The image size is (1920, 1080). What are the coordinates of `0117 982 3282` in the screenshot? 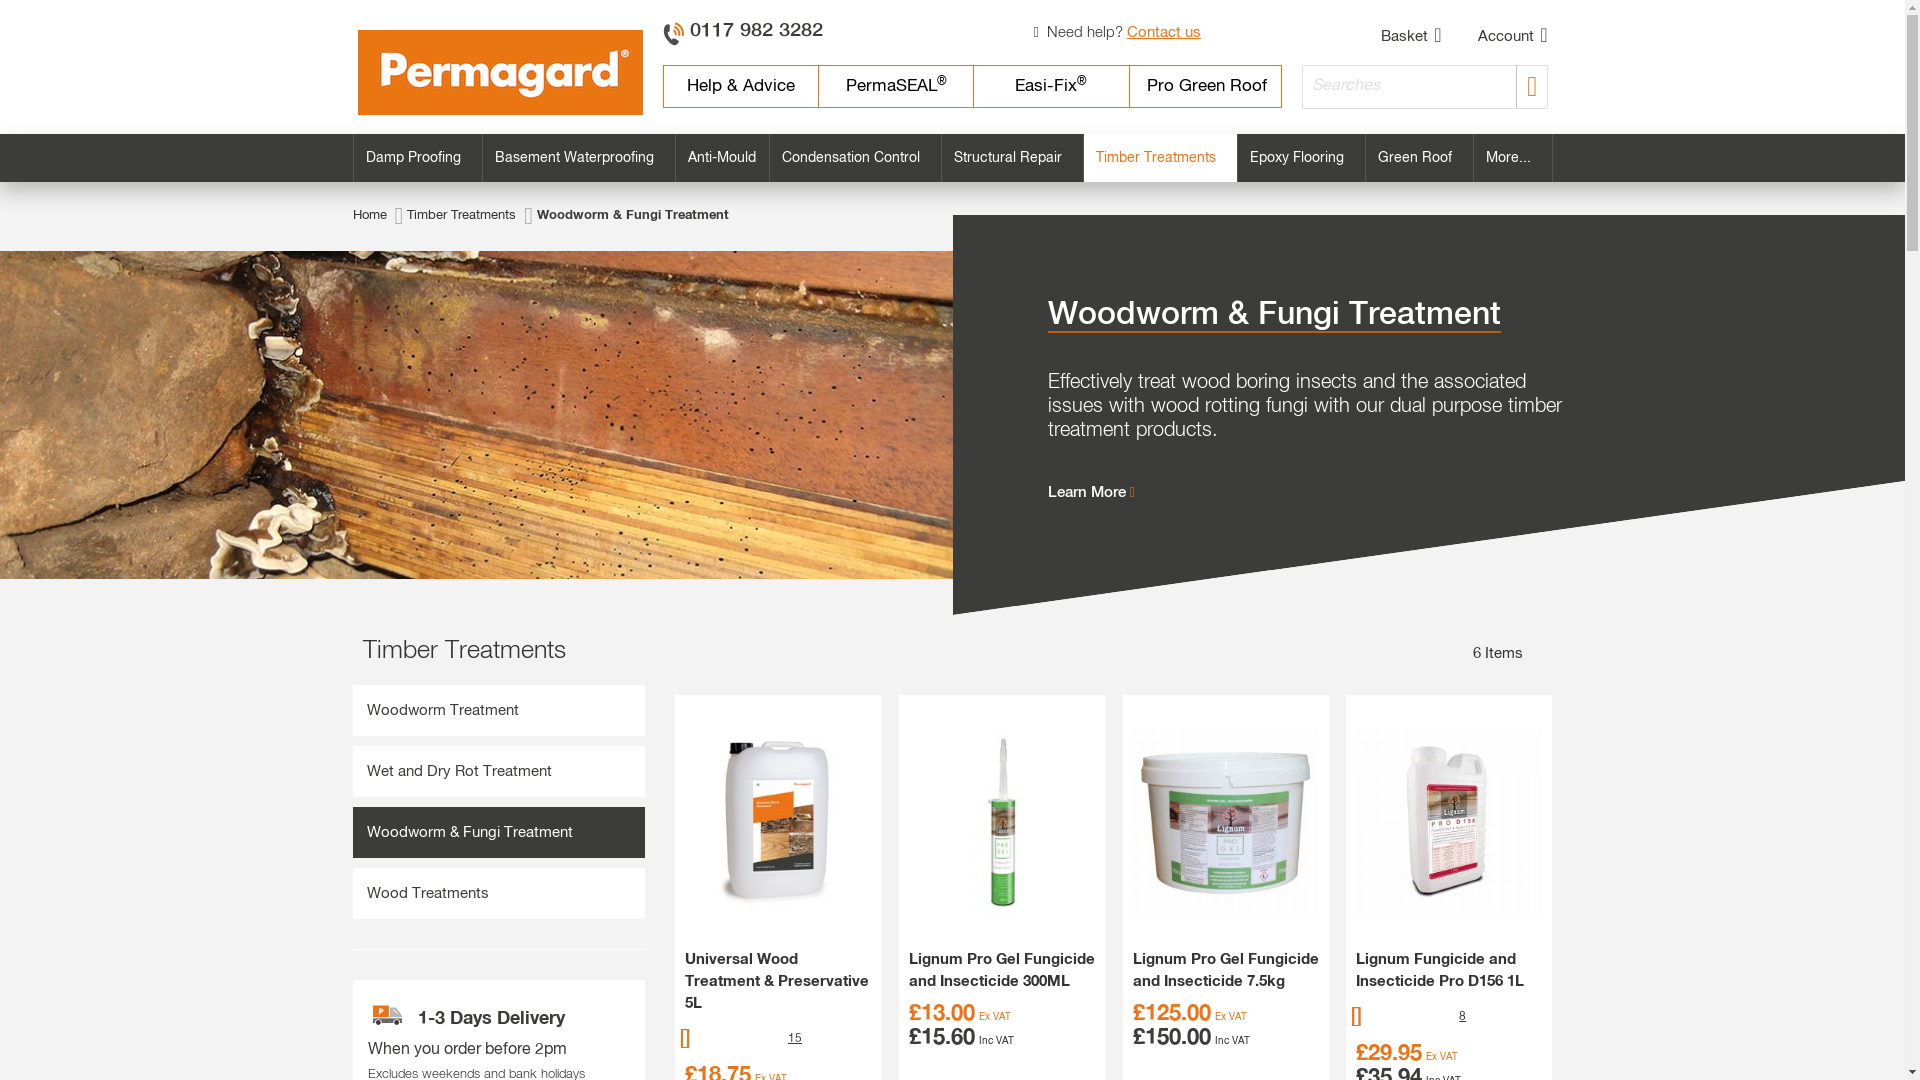 It's located at (753, 30).